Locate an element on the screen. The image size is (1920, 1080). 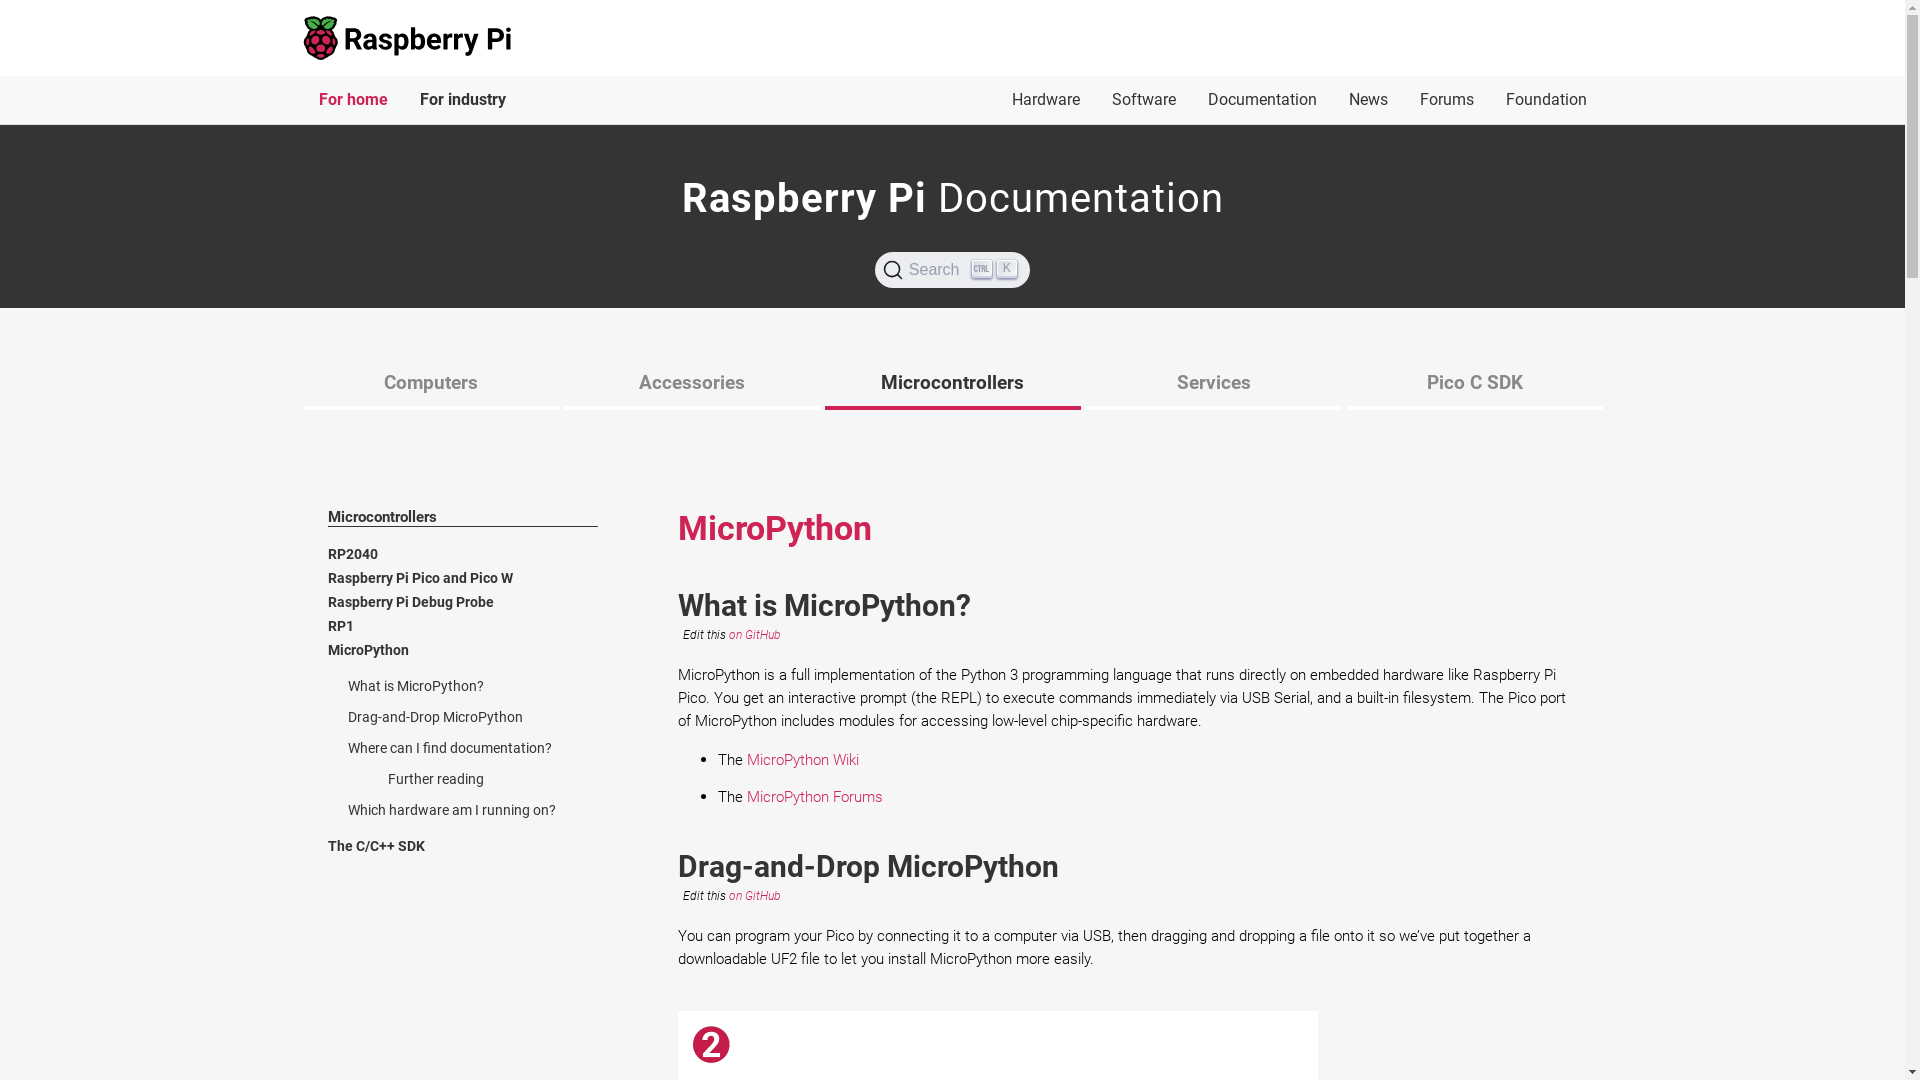
Raspberry Pi Pico and Pico W is located at coordinates (478, 578).